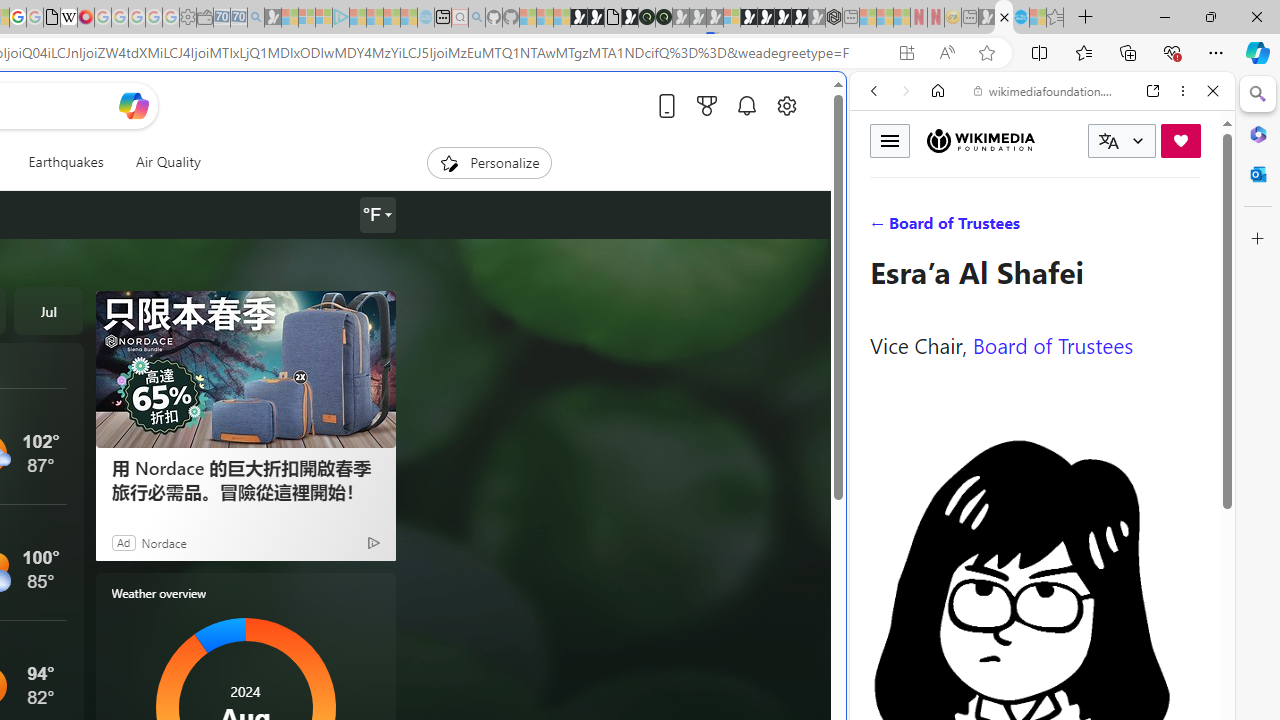 Image resolution: width=1280 pixels, height=720 pixels. I want to click on Tabs you've opened, so click(276, 266).